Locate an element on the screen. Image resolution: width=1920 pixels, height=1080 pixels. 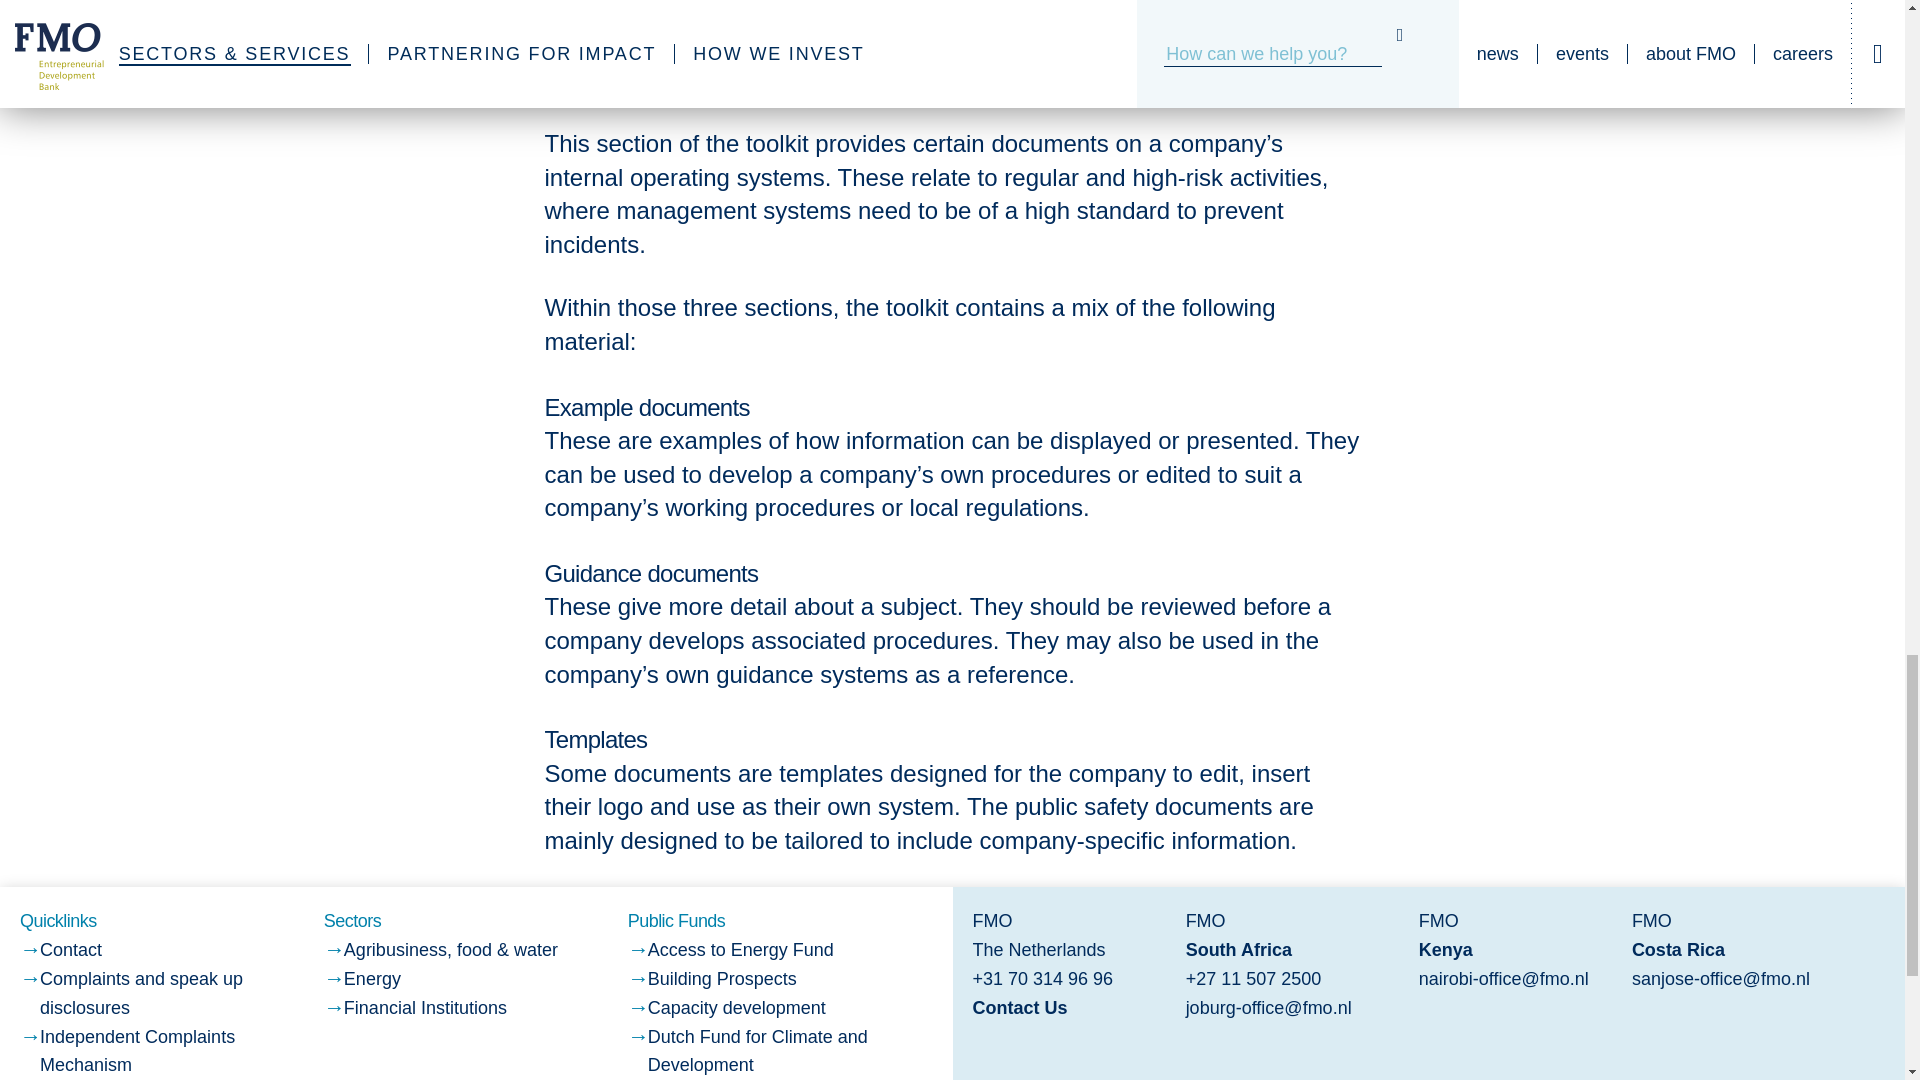
Independent Complaints Mechanism is located at coordinates (137, 1051).